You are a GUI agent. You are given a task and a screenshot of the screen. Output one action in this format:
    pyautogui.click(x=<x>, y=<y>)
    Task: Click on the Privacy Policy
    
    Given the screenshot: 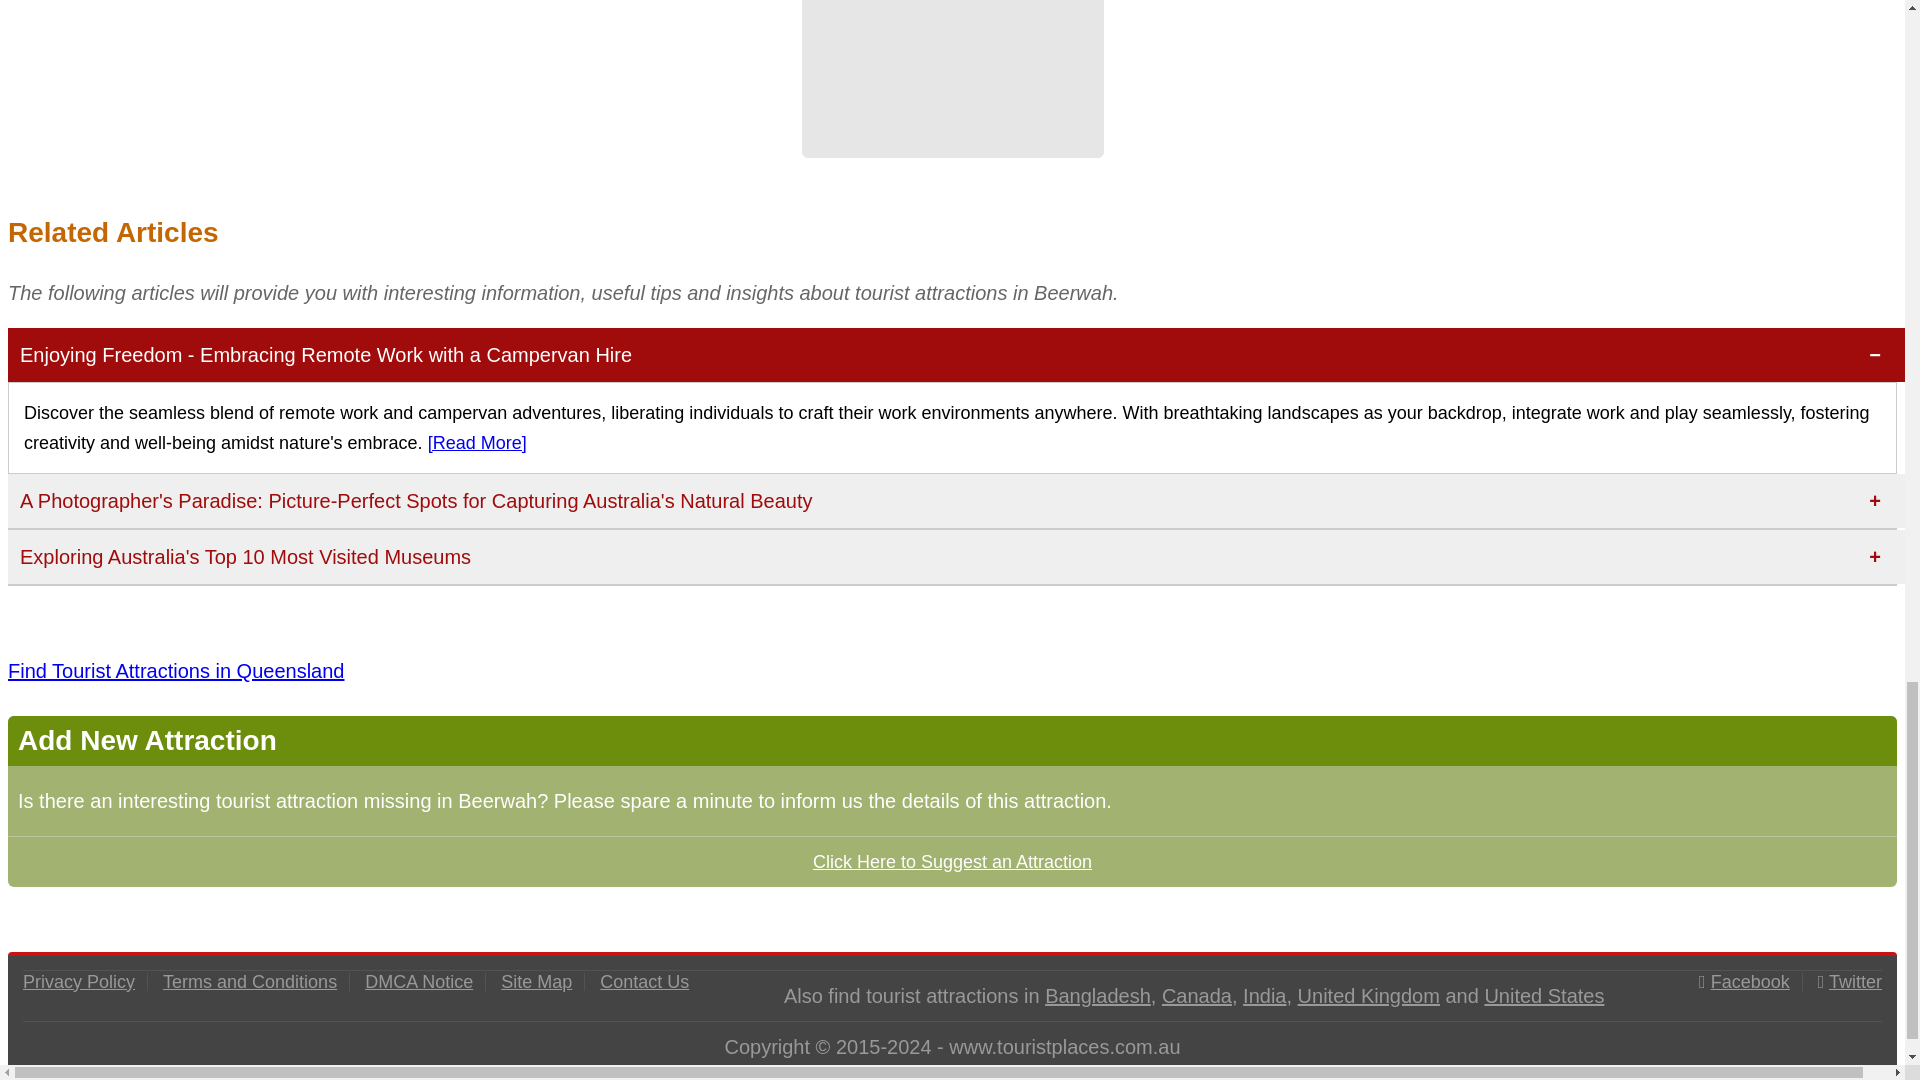 What is the action you would take?
    pyautogui.click(x=78, y=982)
    